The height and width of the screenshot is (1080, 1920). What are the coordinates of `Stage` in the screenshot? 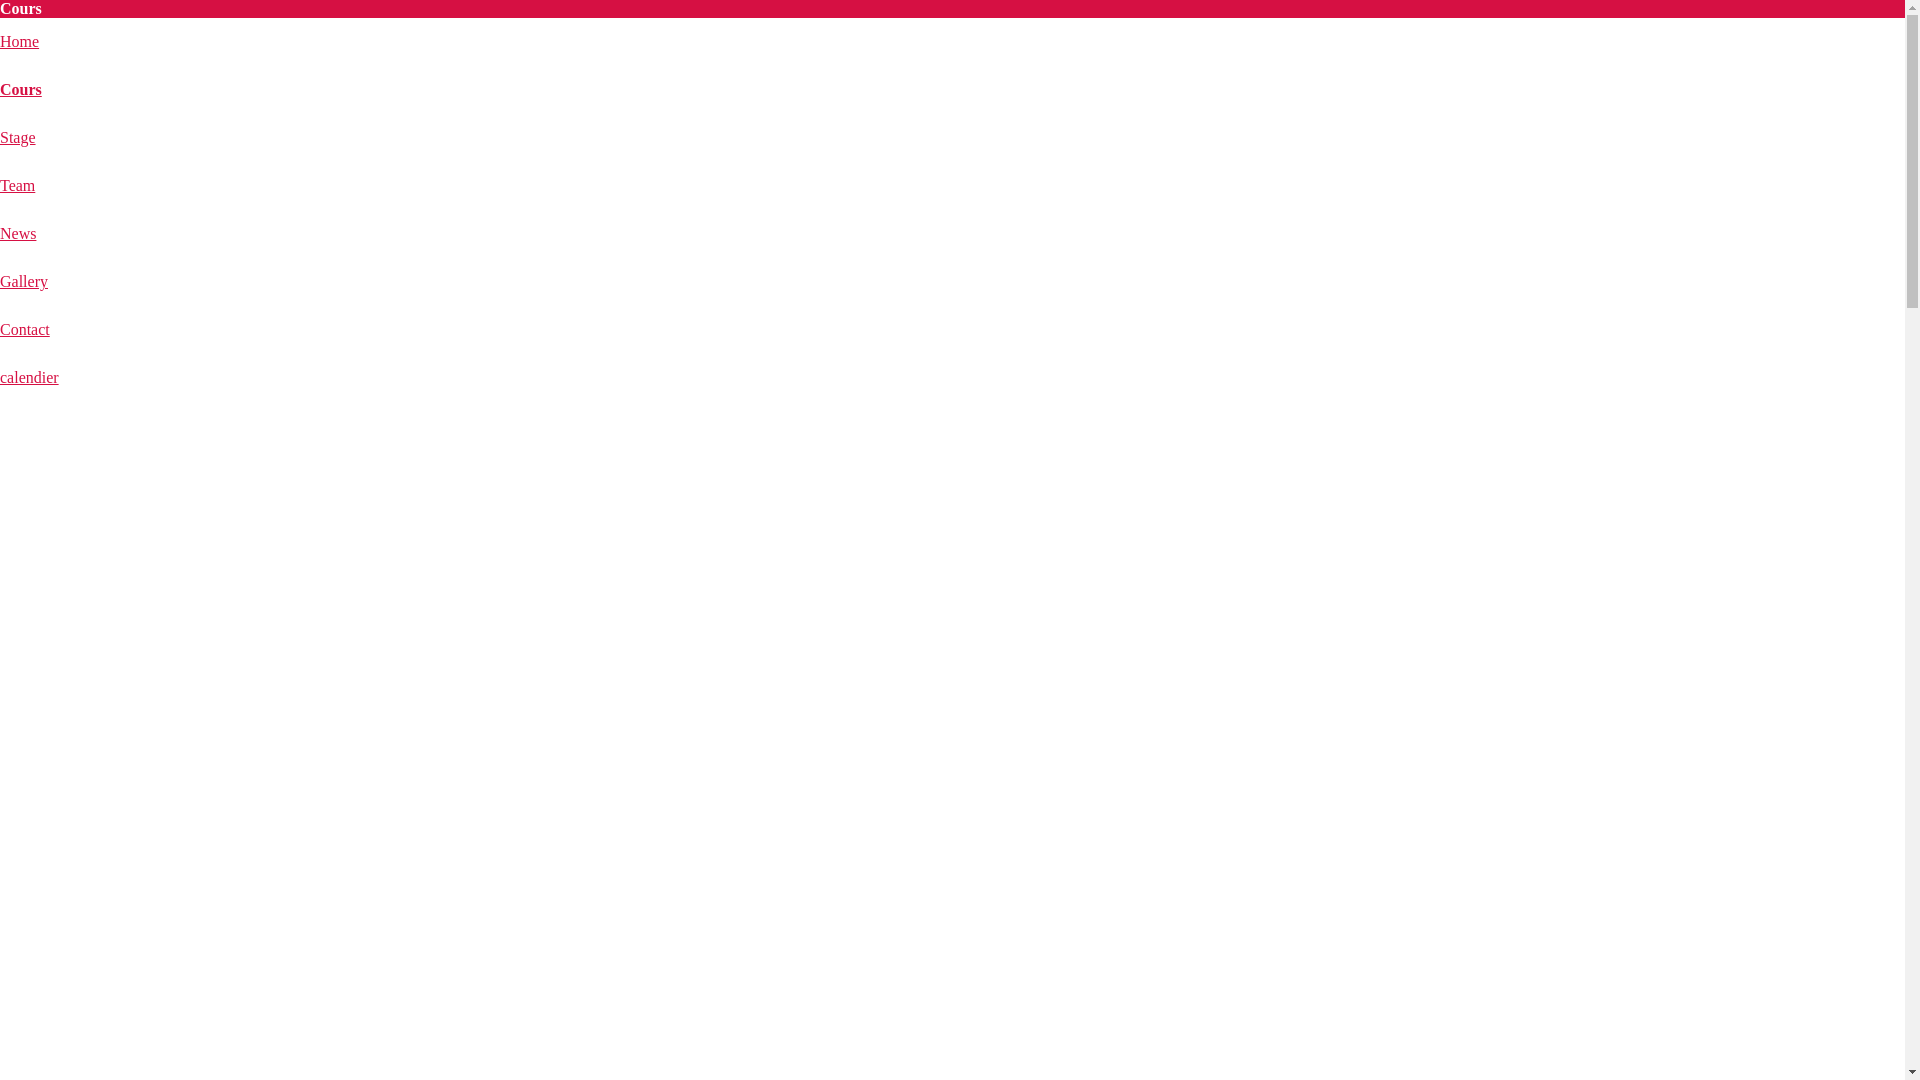 It's located at (18, 138).